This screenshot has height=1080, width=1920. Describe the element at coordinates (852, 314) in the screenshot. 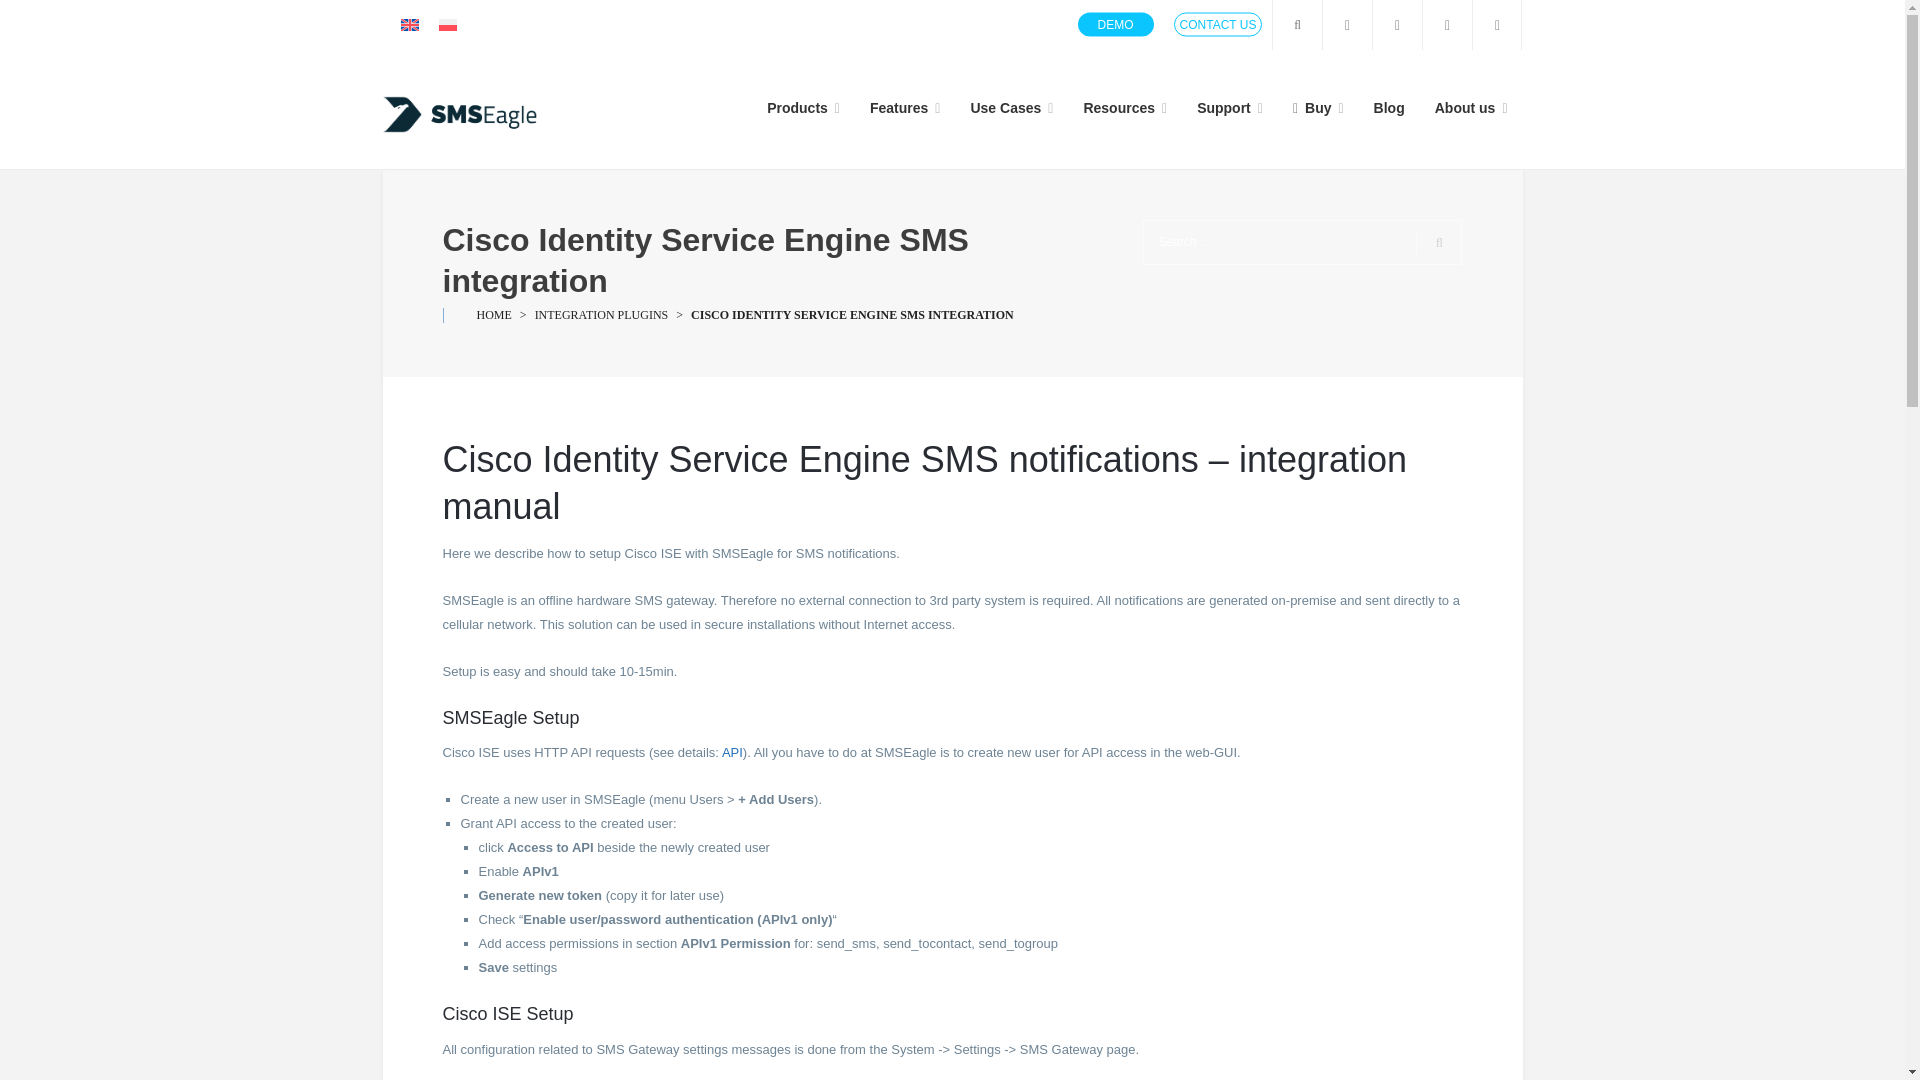

I see `Cisco Identity Service Engine SMS integration` at that location.